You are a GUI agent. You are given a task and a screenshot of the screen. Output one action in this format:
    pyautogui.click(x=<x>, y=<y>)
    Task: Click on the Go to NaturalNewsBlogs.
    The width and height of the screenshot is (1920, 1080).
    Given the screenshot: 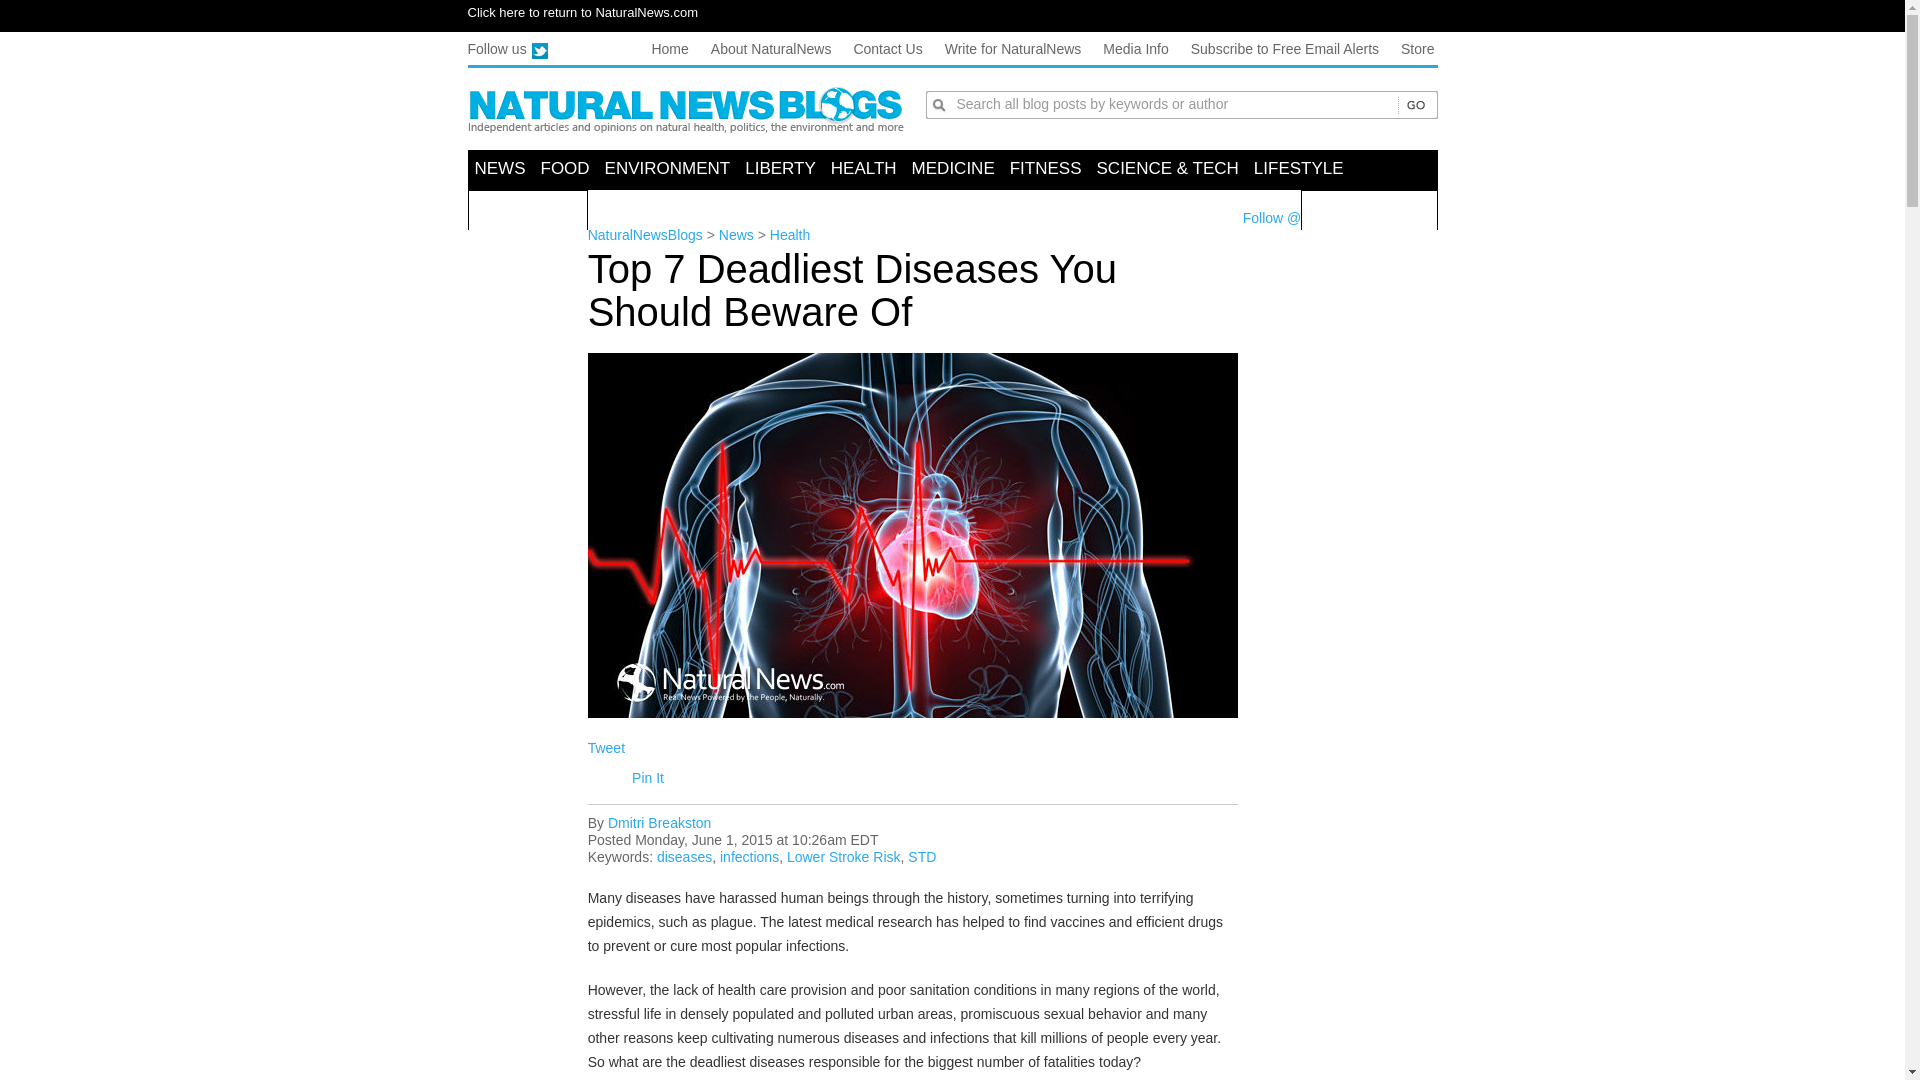 What is the action you would take?
    pyautogui.click(x=644, y=234)
    